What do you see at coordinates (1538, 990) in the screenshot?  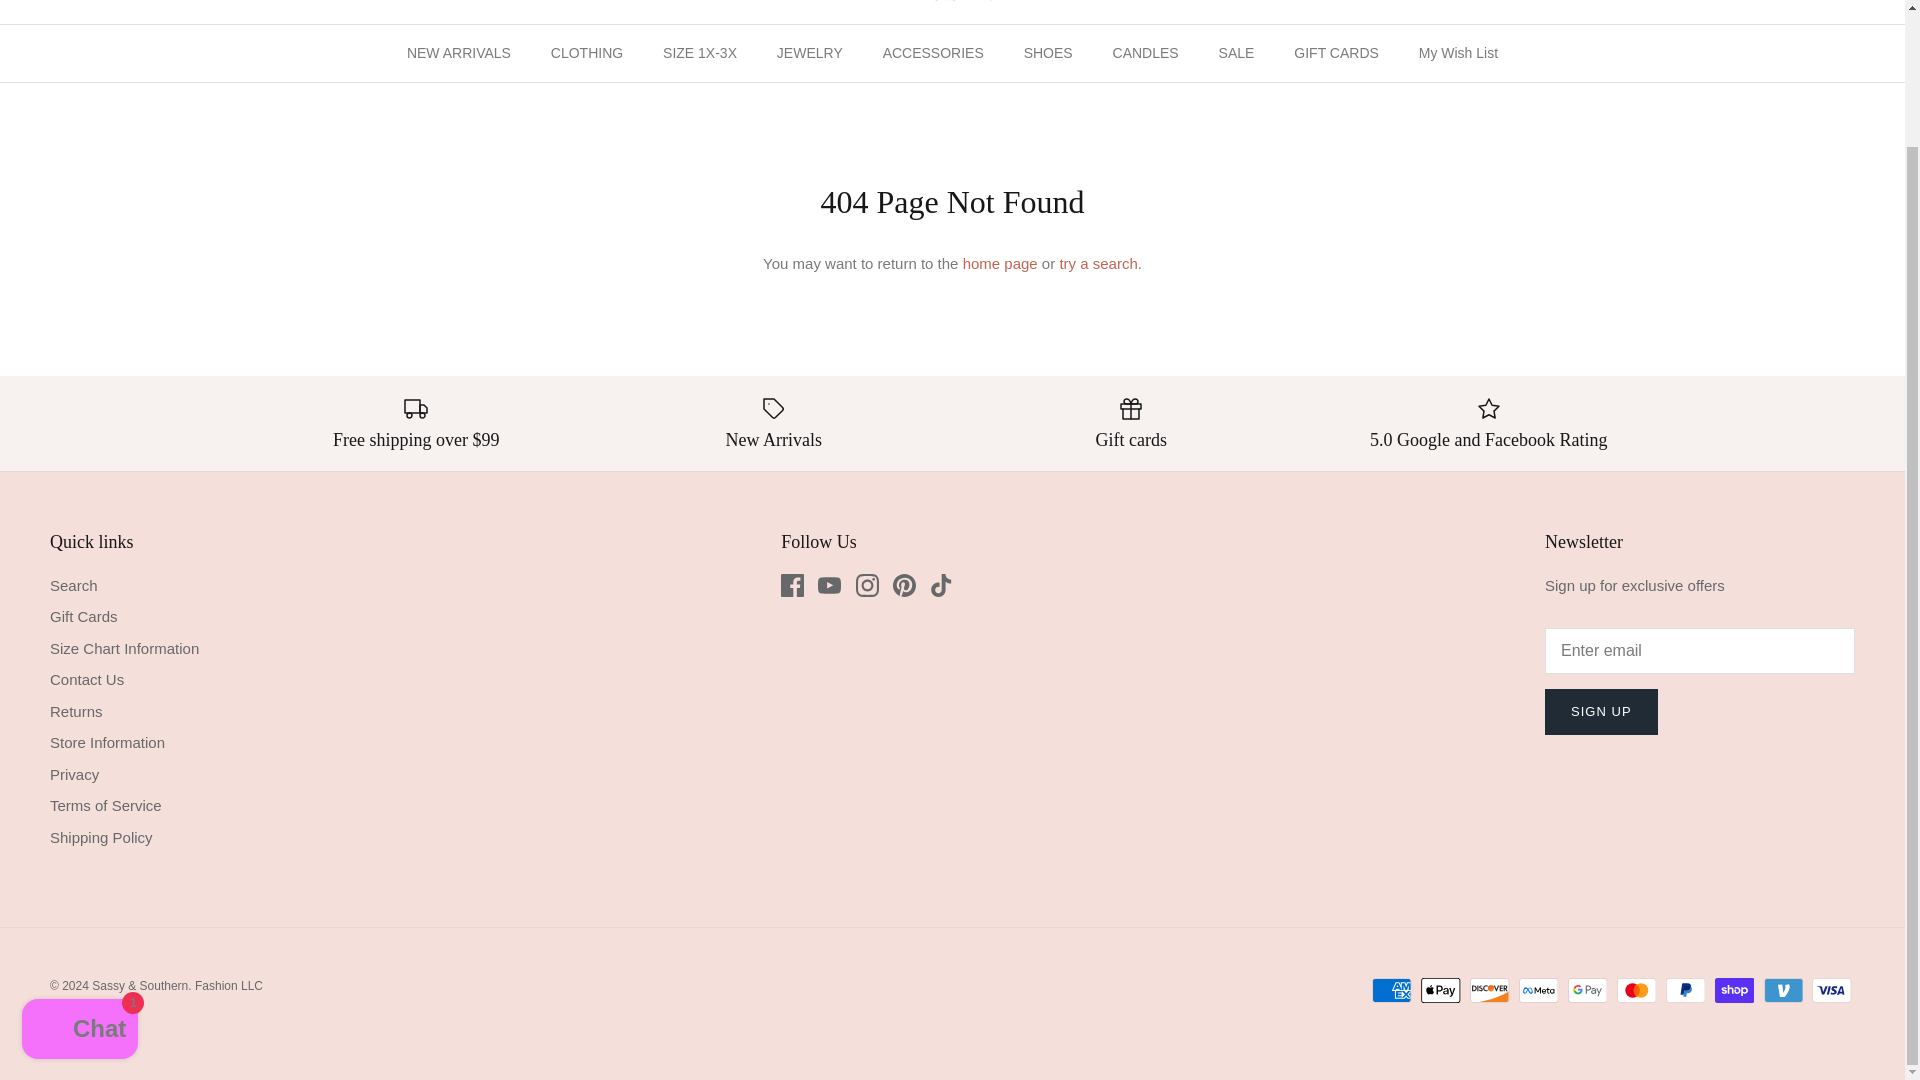 I see `Meta Pay` at bounding box center [1538, 990].